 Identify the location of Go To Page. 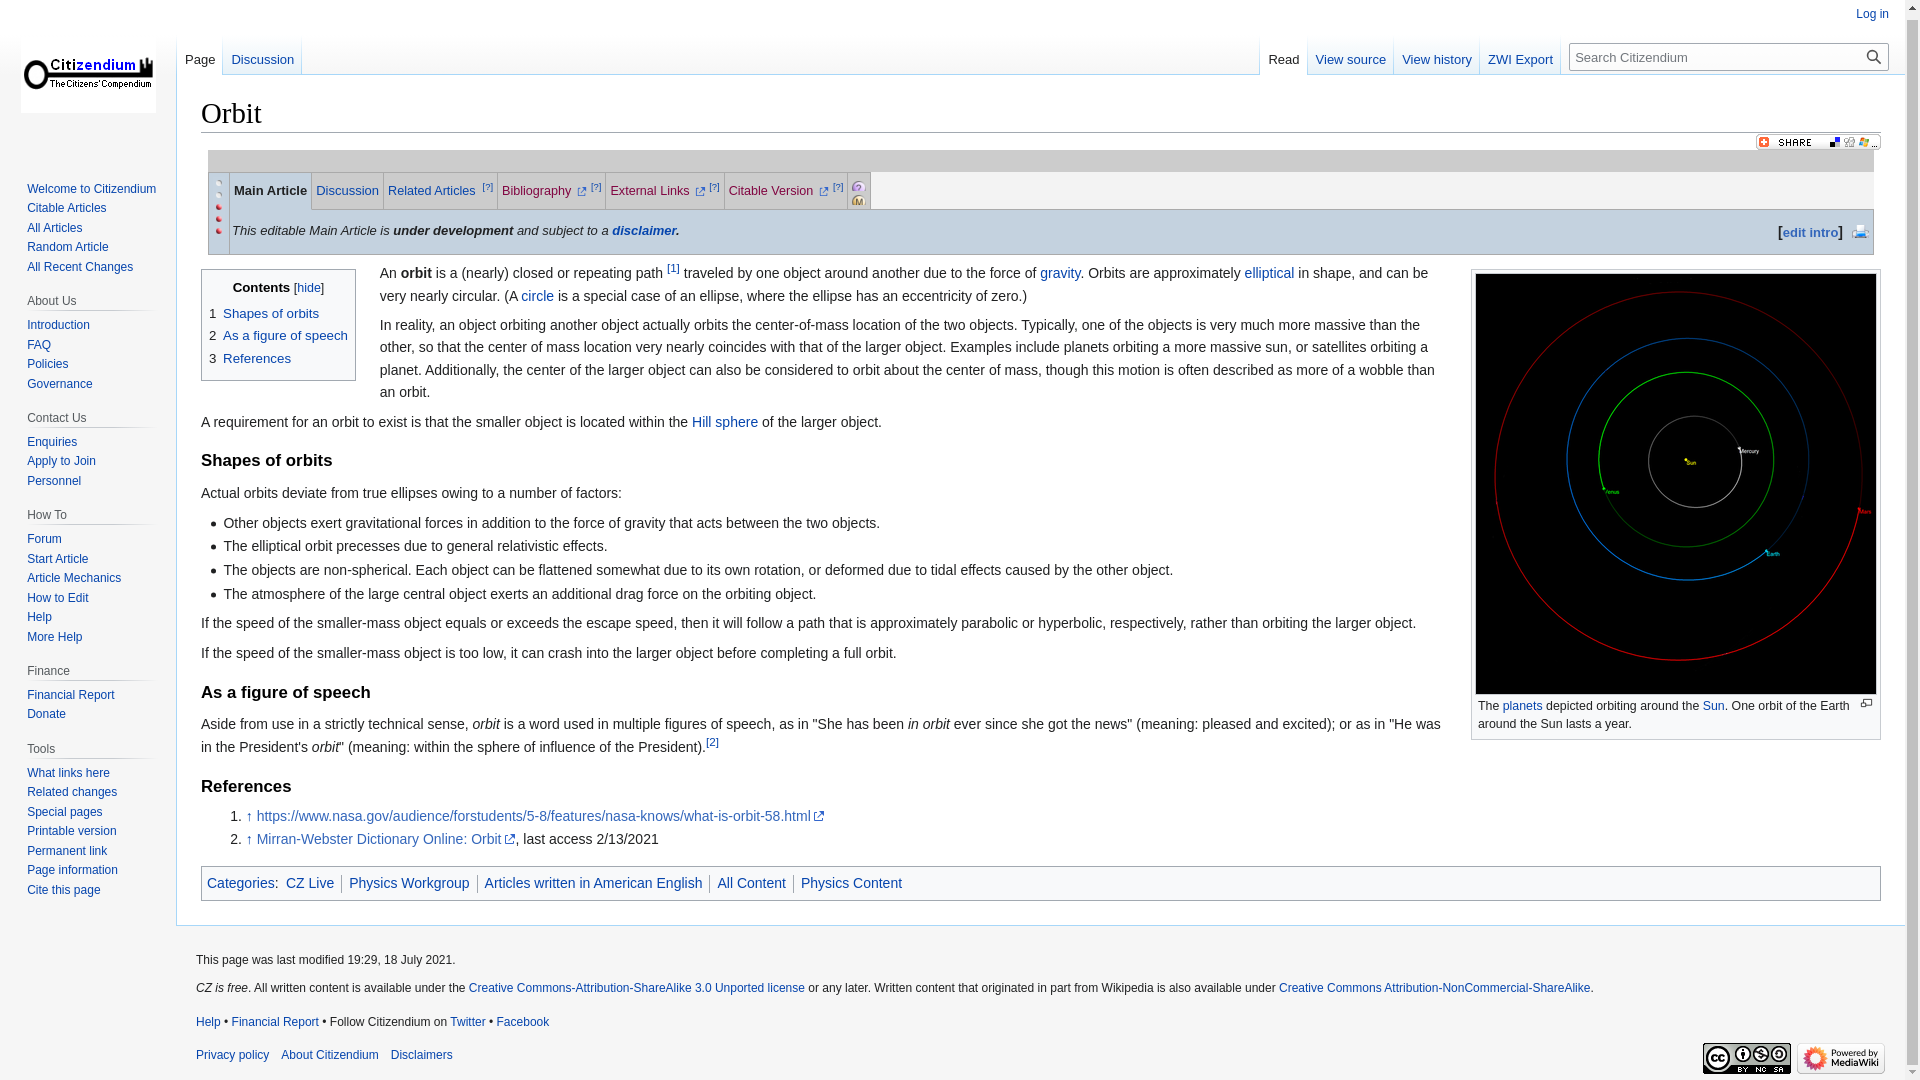
(1874, 57).